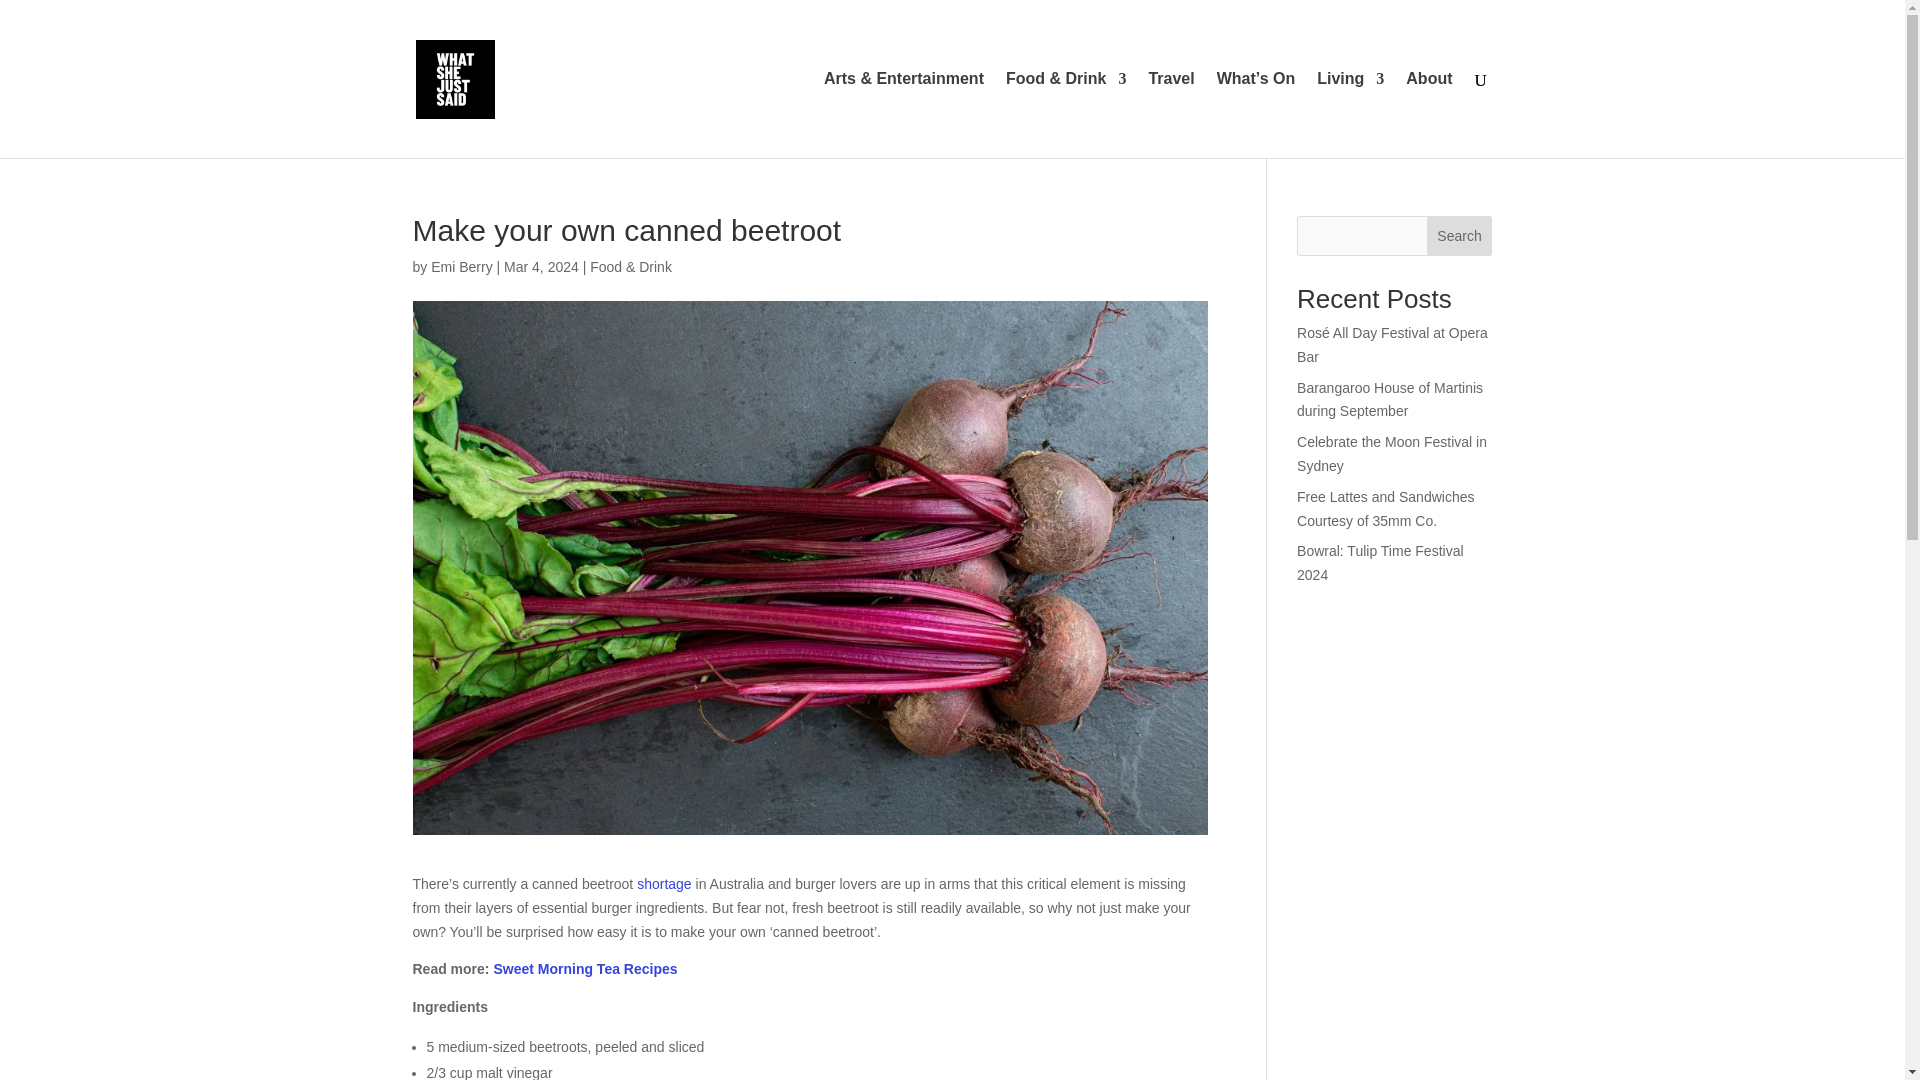  I want to click on Bowral: Tulip Time Festival 2024, so click(1380, 563).